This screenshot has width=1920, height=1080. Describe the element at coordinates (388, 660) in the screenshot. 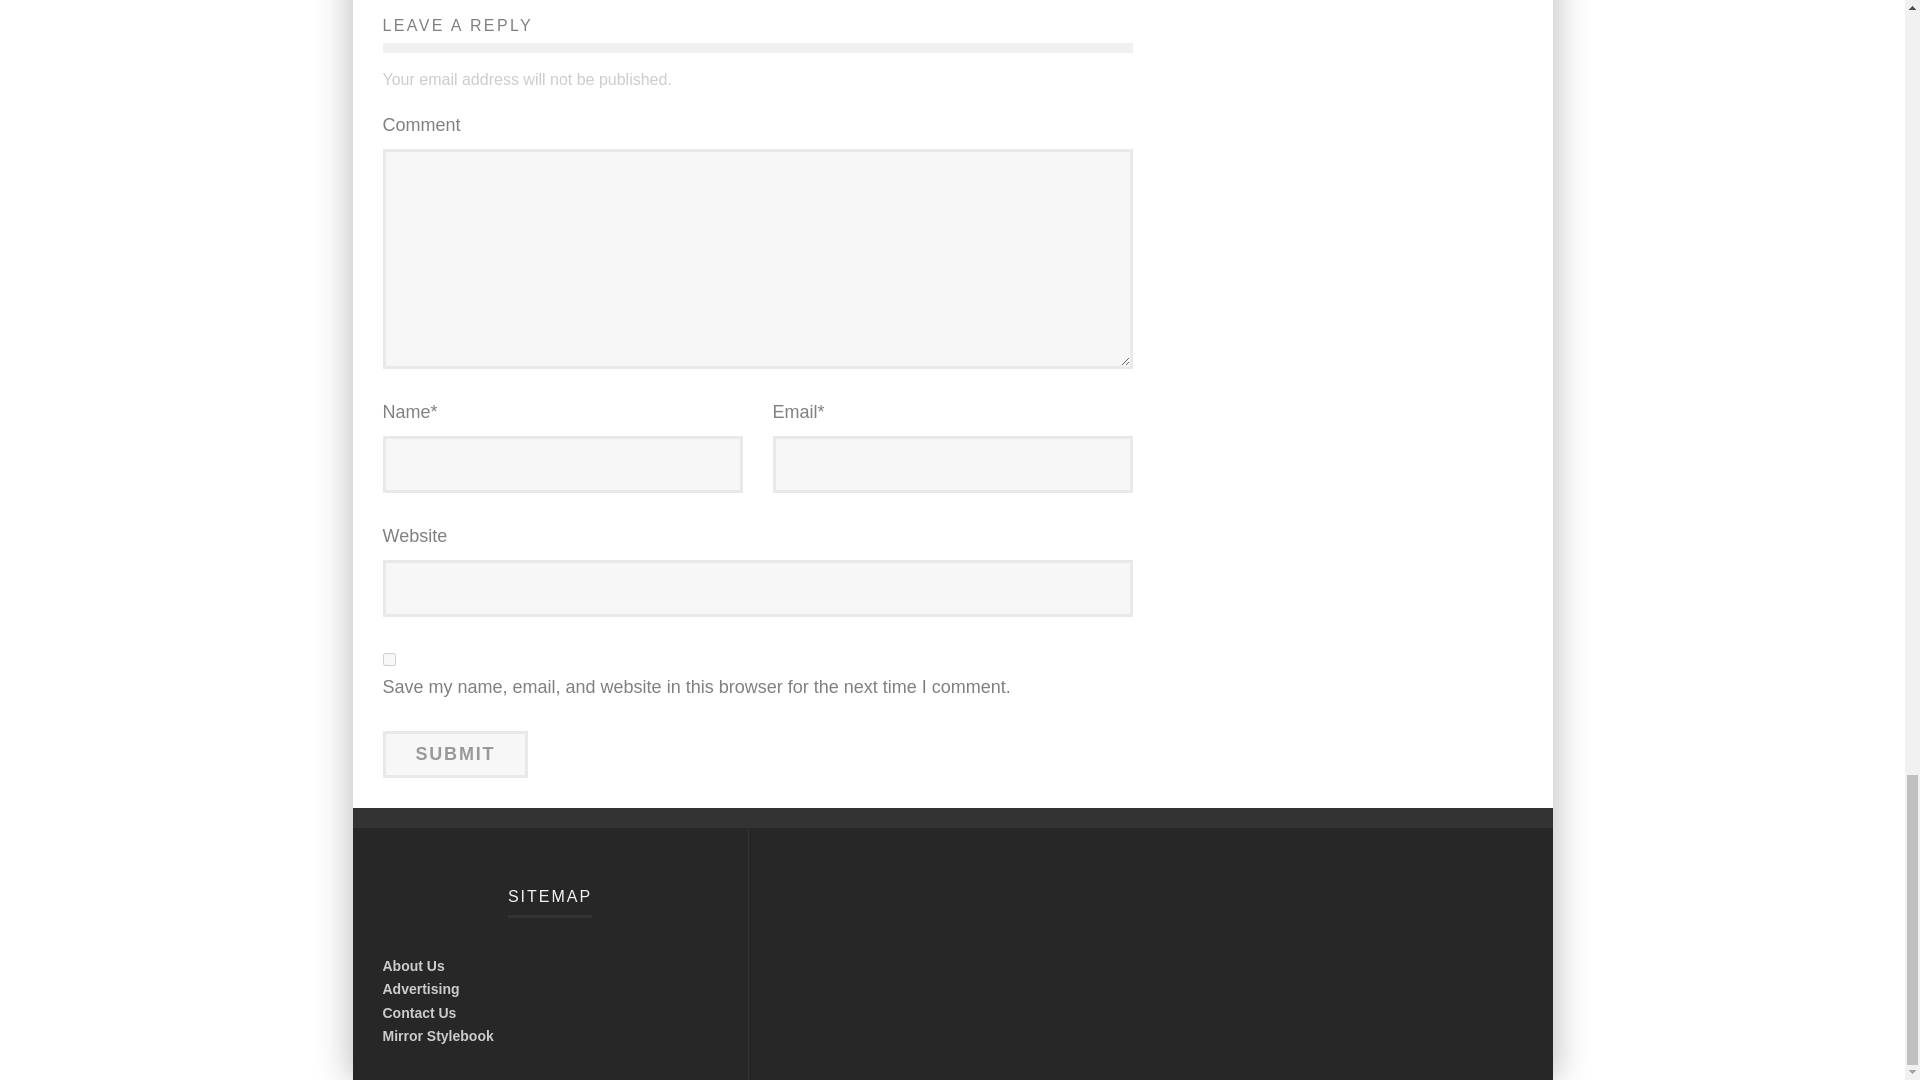

I see `yes` at that location.